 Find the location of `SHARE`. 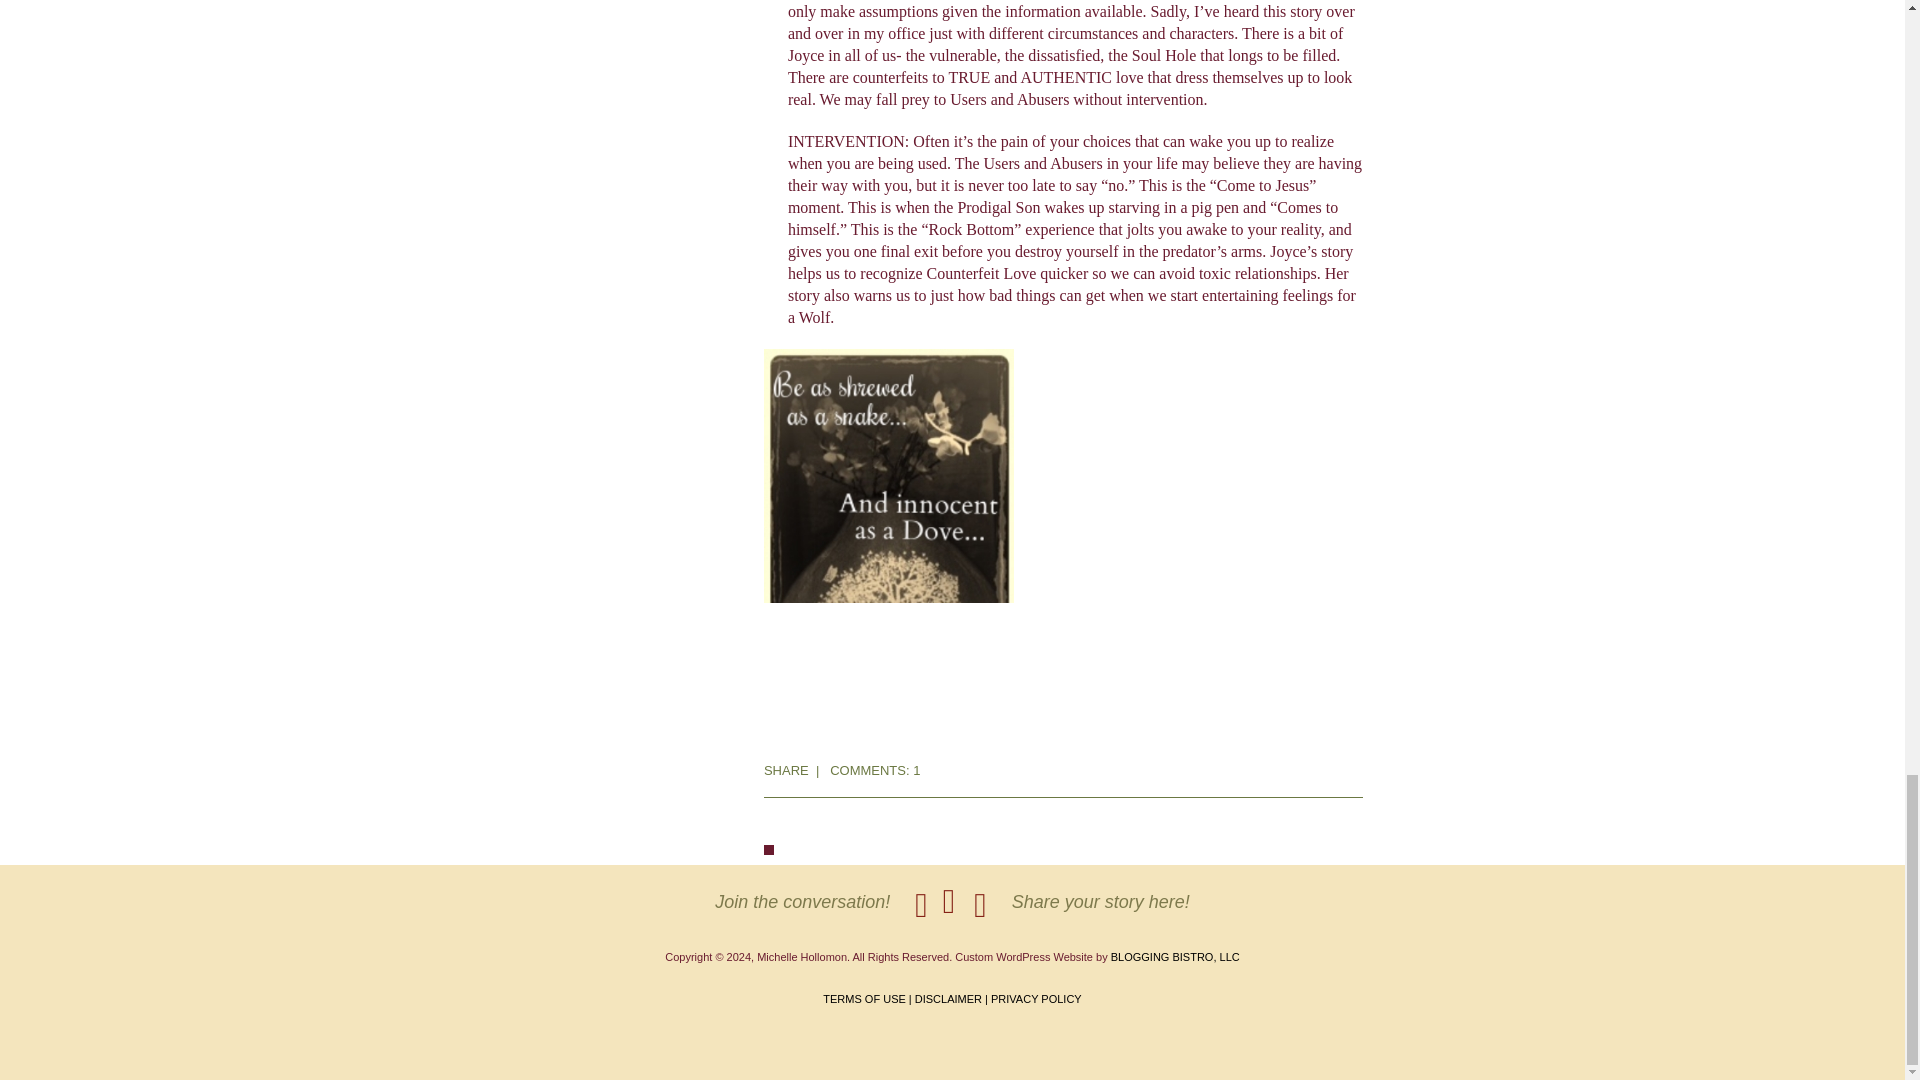

SHARE is located at coordinates (786, 770).